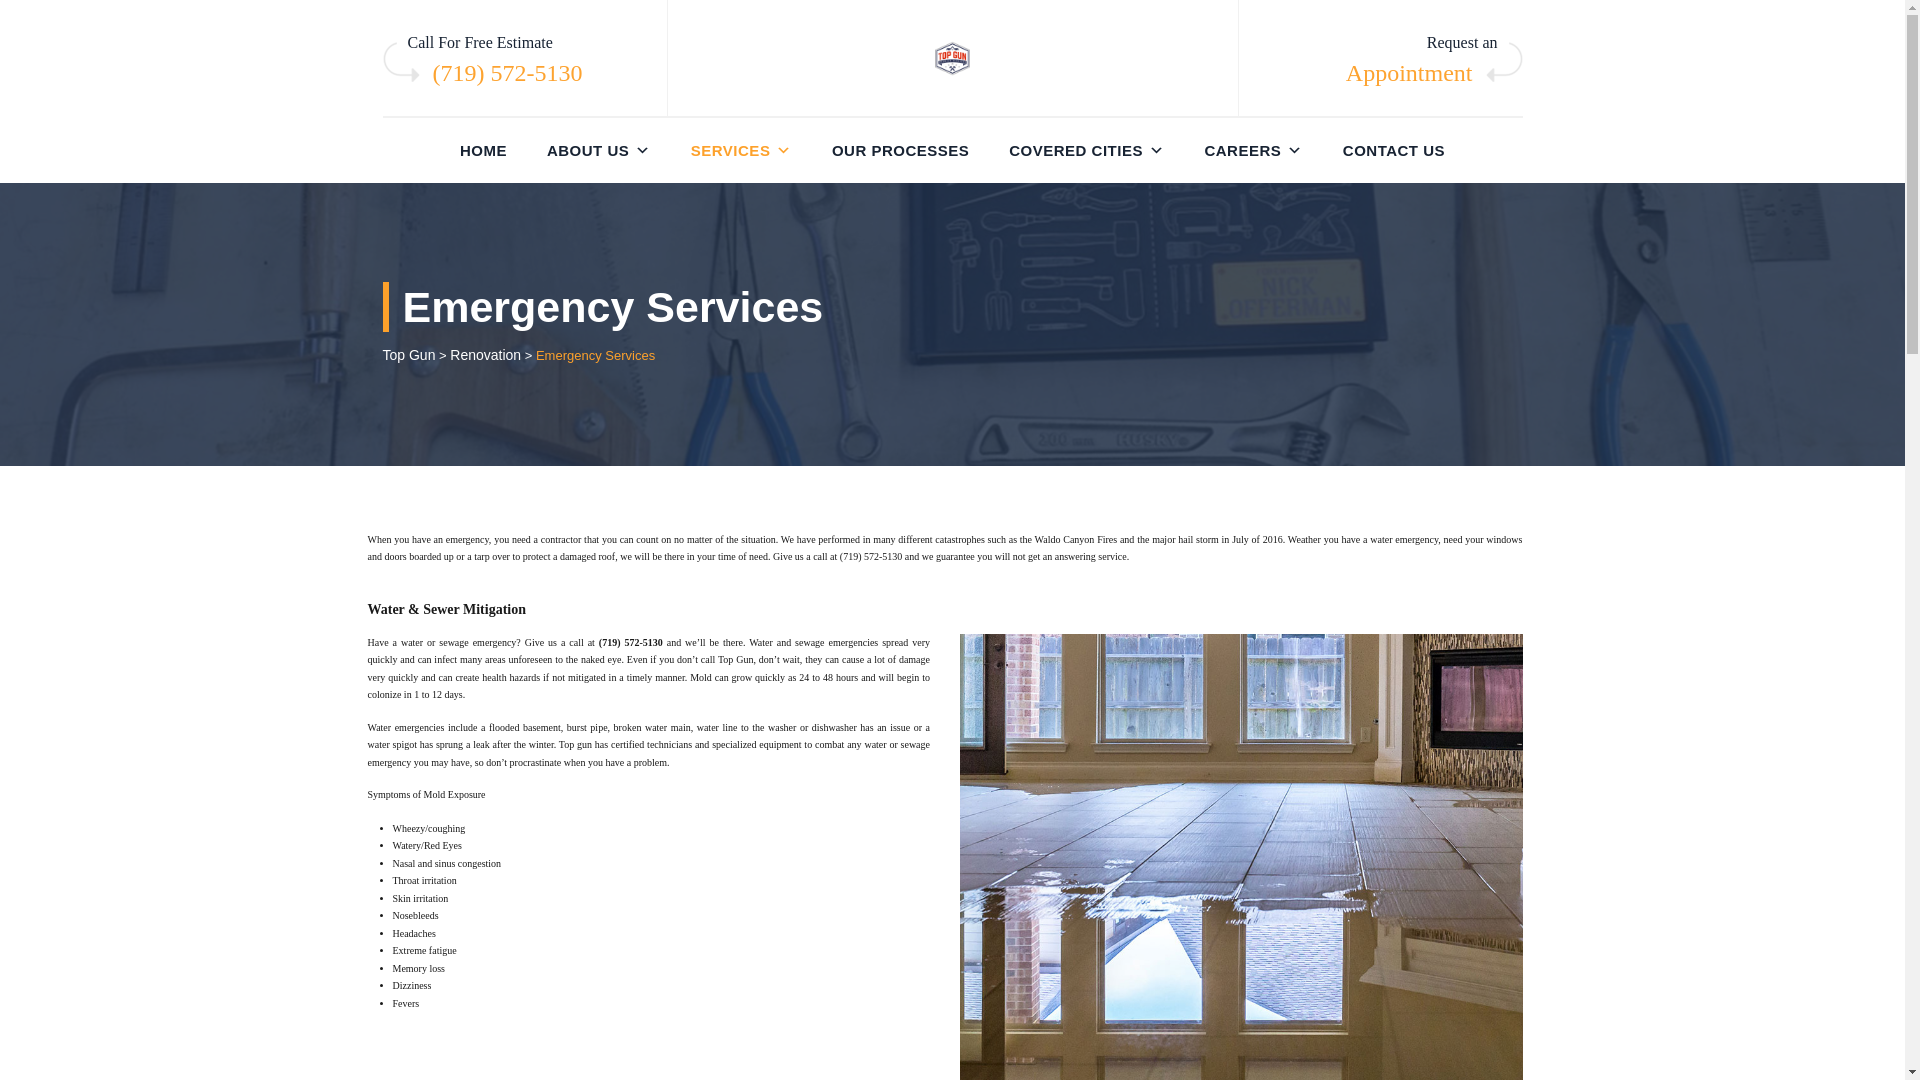 The image size is (1920, 1080). Describe the element at coordinates (408, 354) in the screenshot. I see `Go to Top Gun.` at that location.